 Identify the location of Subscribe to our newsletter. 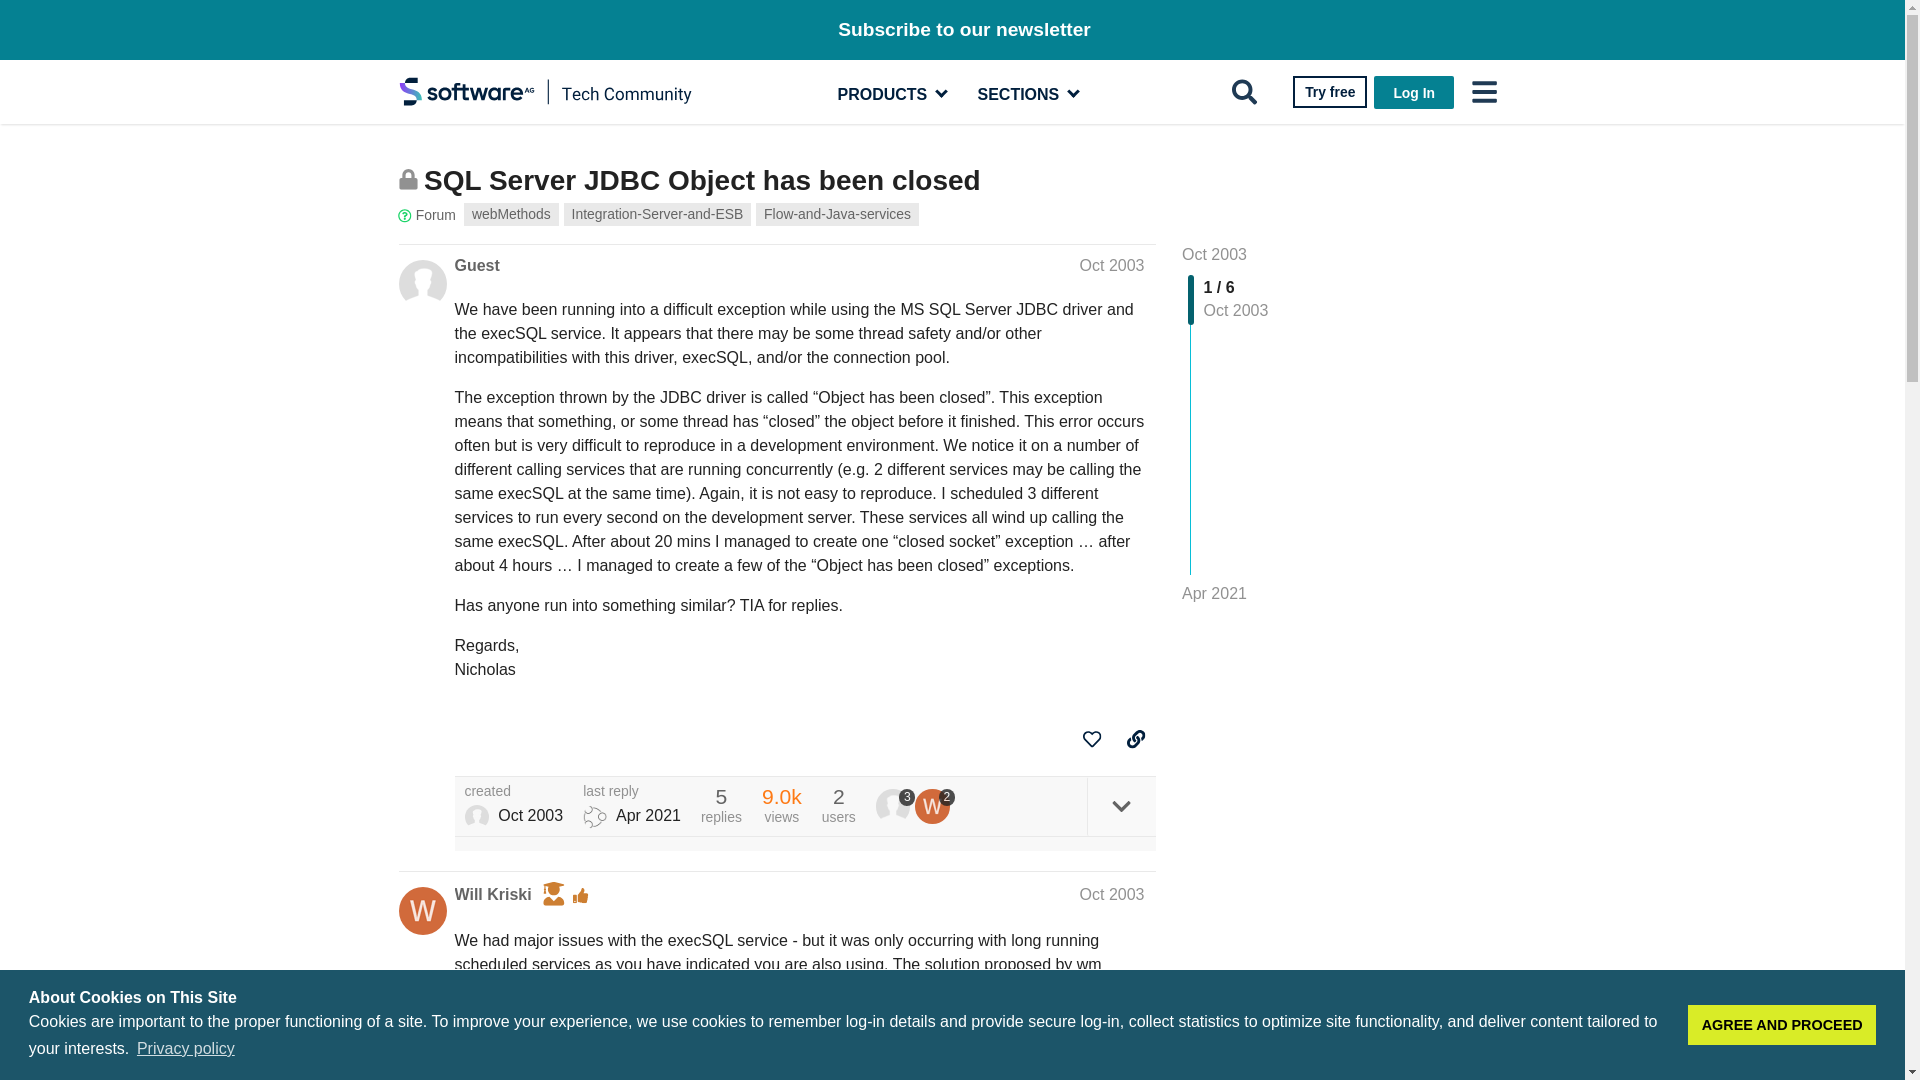
(448, 254).